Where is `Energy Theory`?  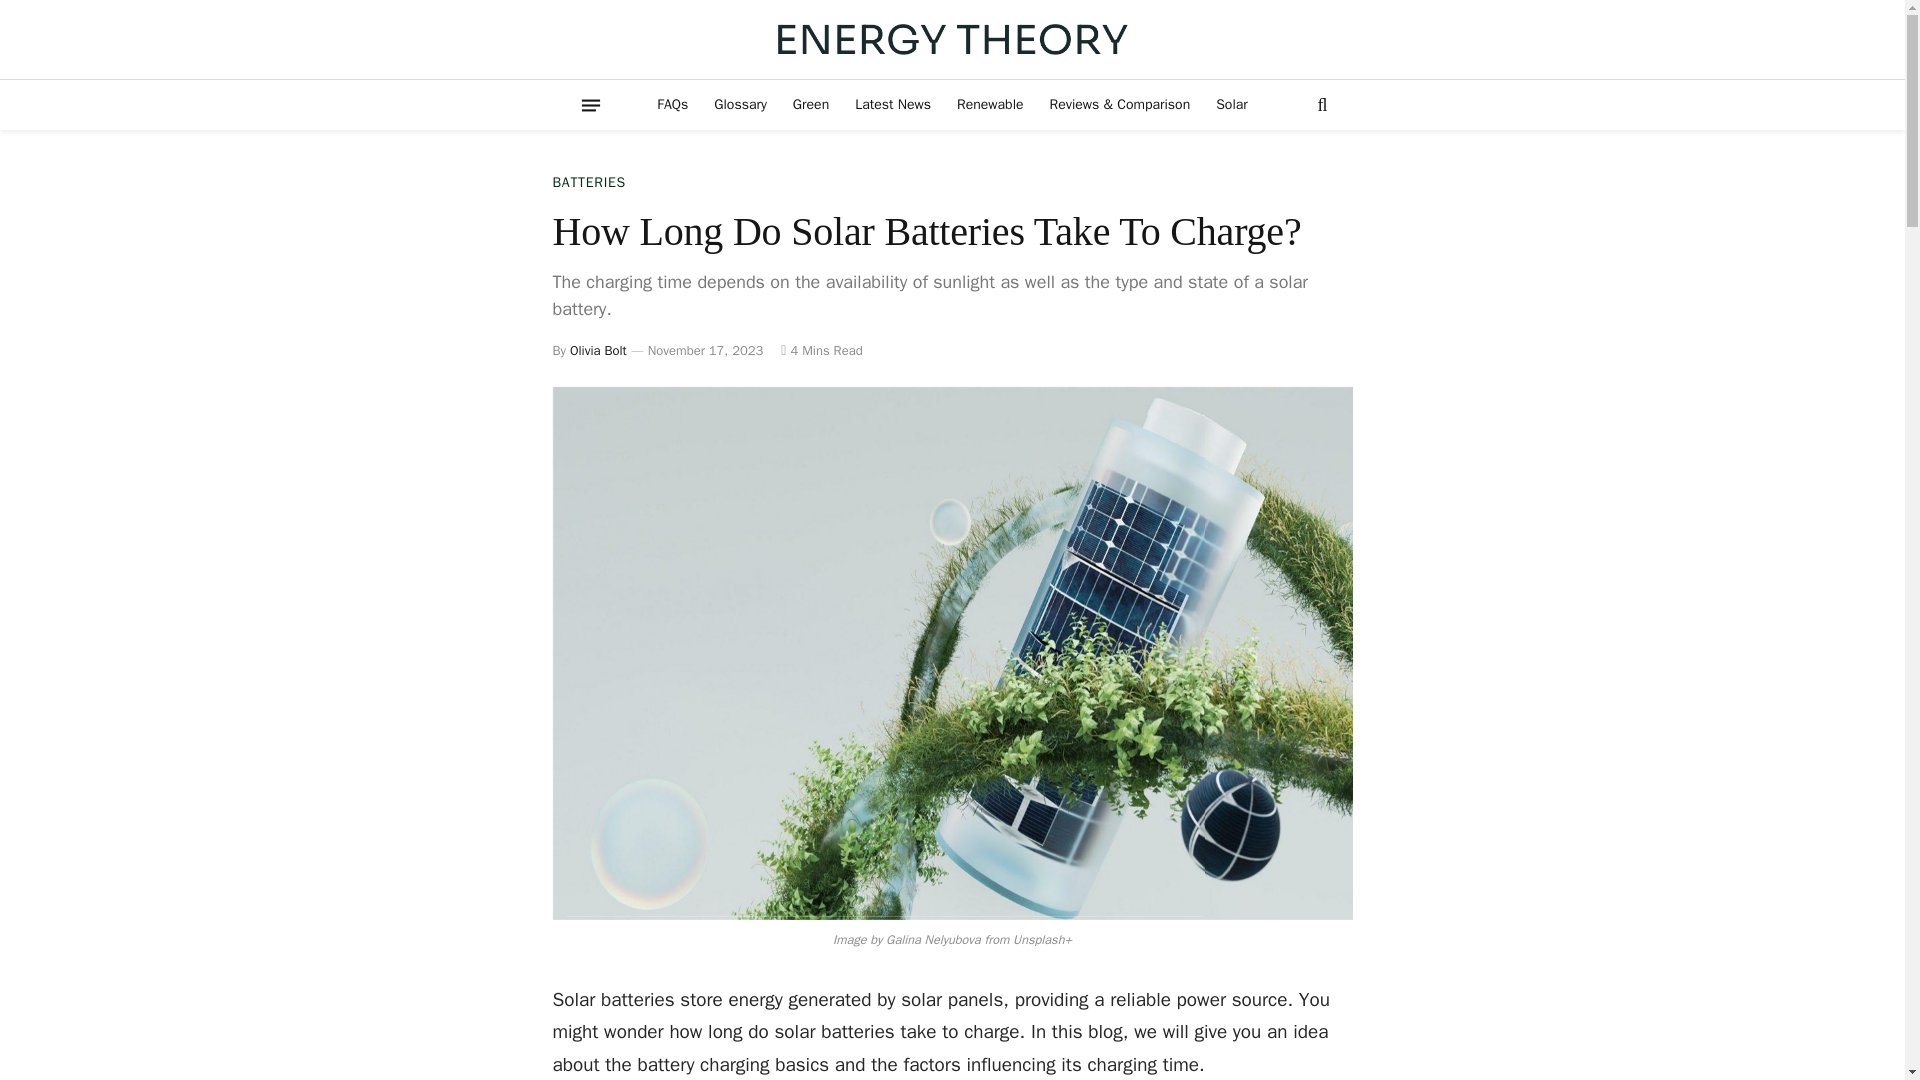 Energy Theory is located at coordinates (952, 40).